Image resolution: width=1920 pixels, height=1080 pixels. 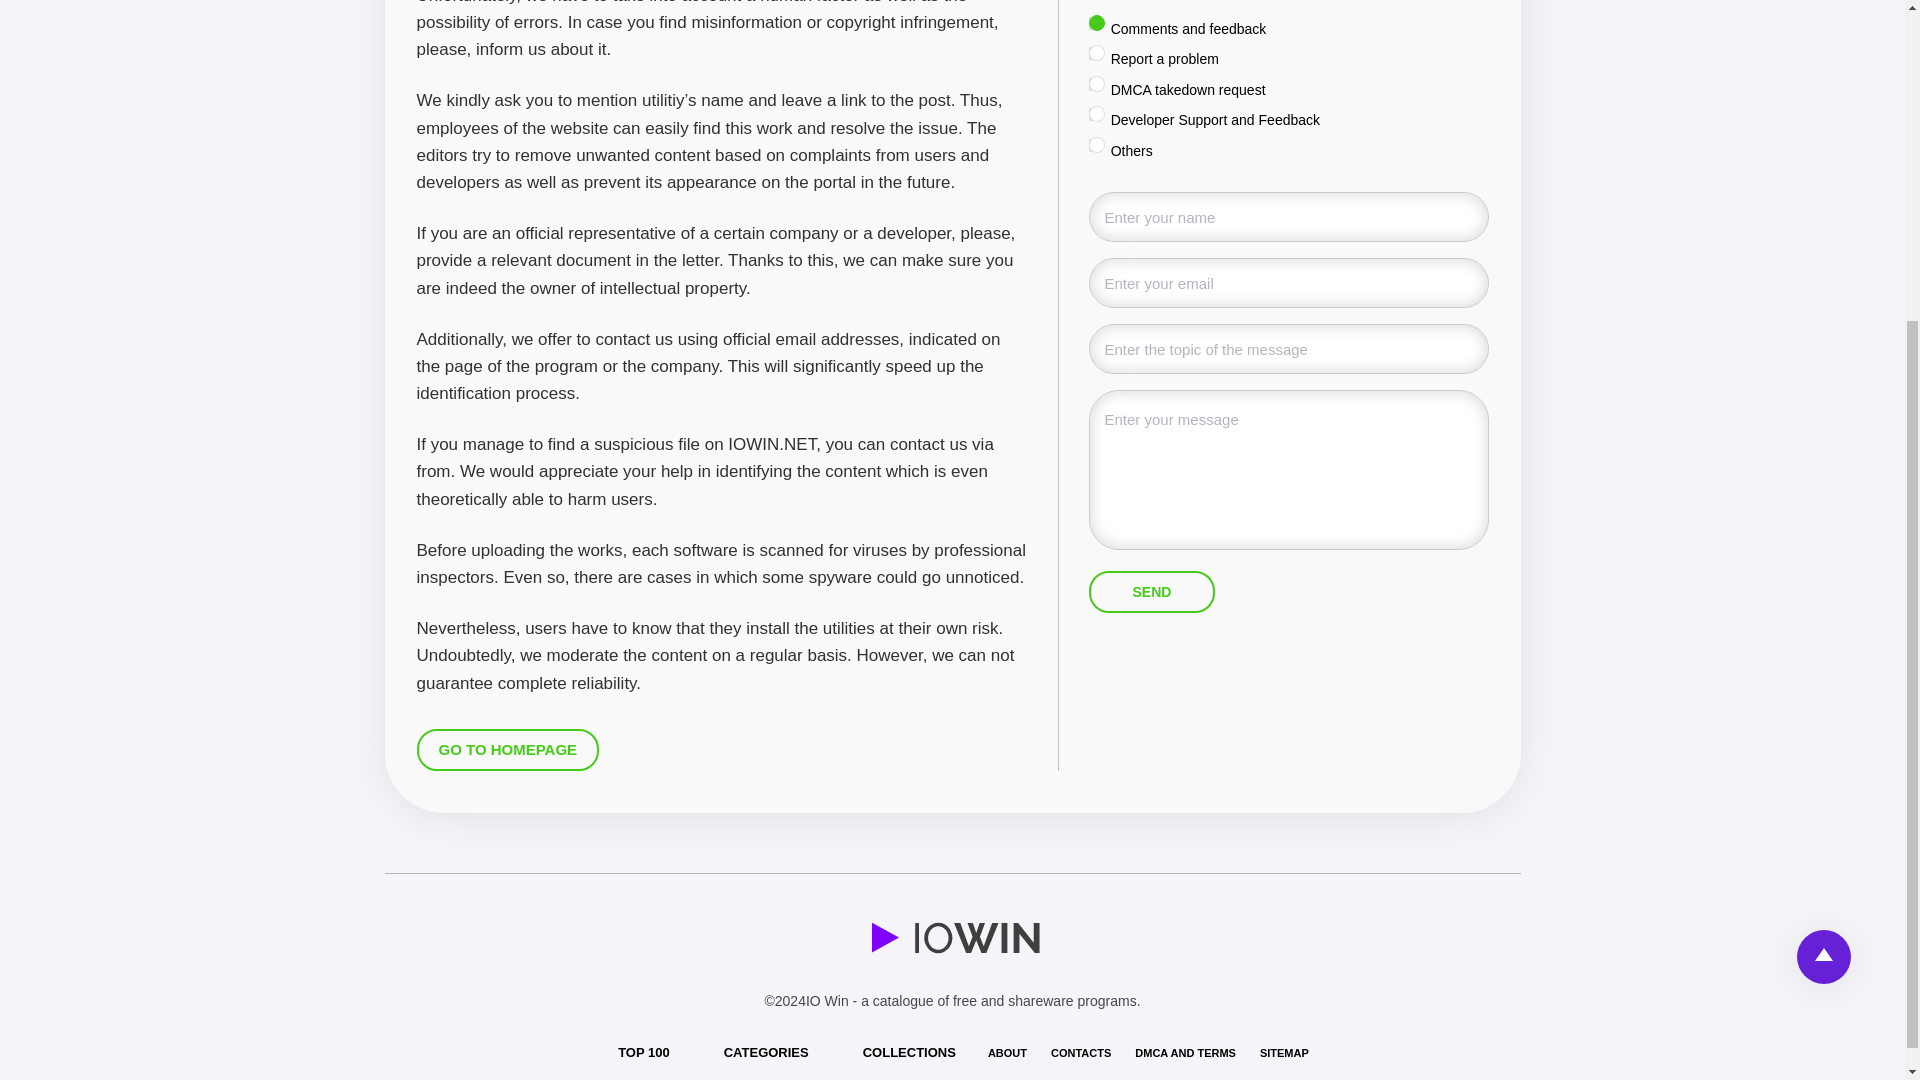 What do you see at coordinates (1008, 1052) in the screenshot?
I see `ABOUT` at bounding box center [1008, 1052].